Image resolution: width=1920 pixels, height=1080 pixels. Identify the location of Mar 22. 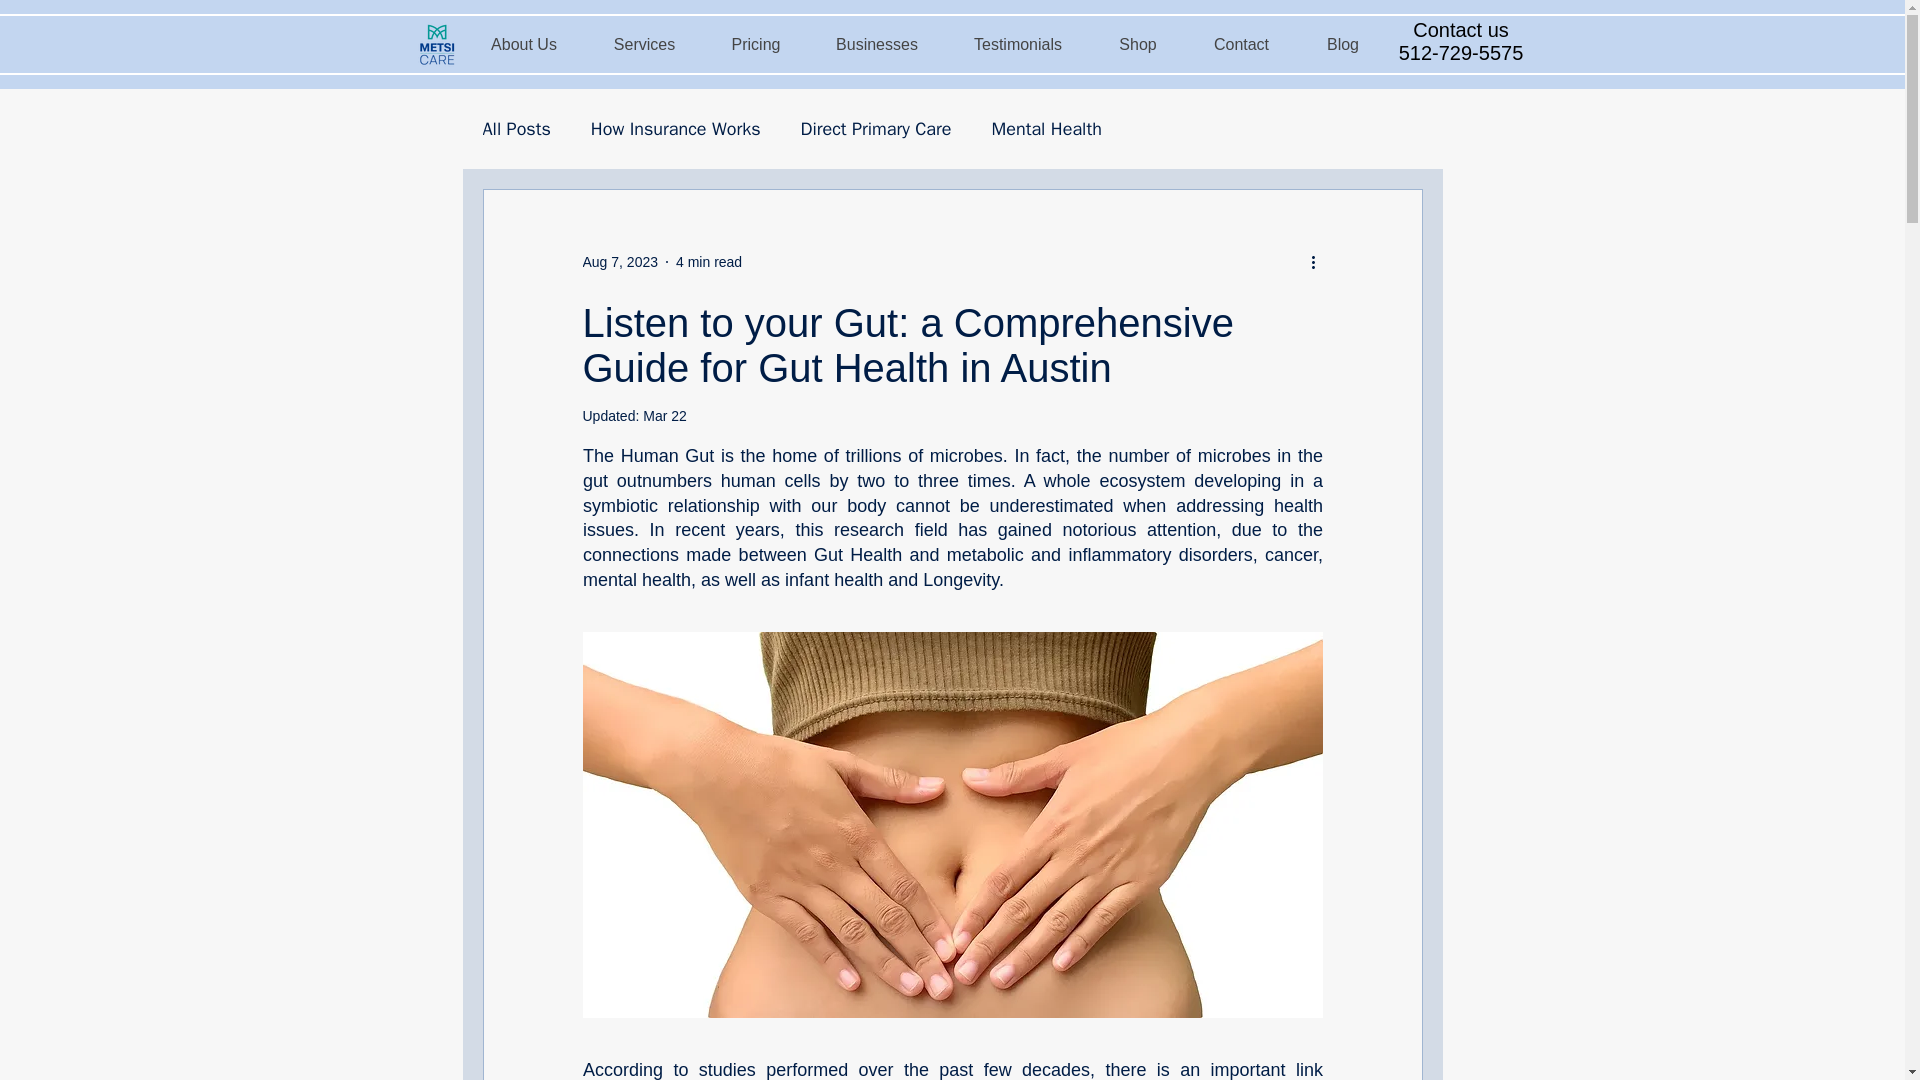
(665, 416).